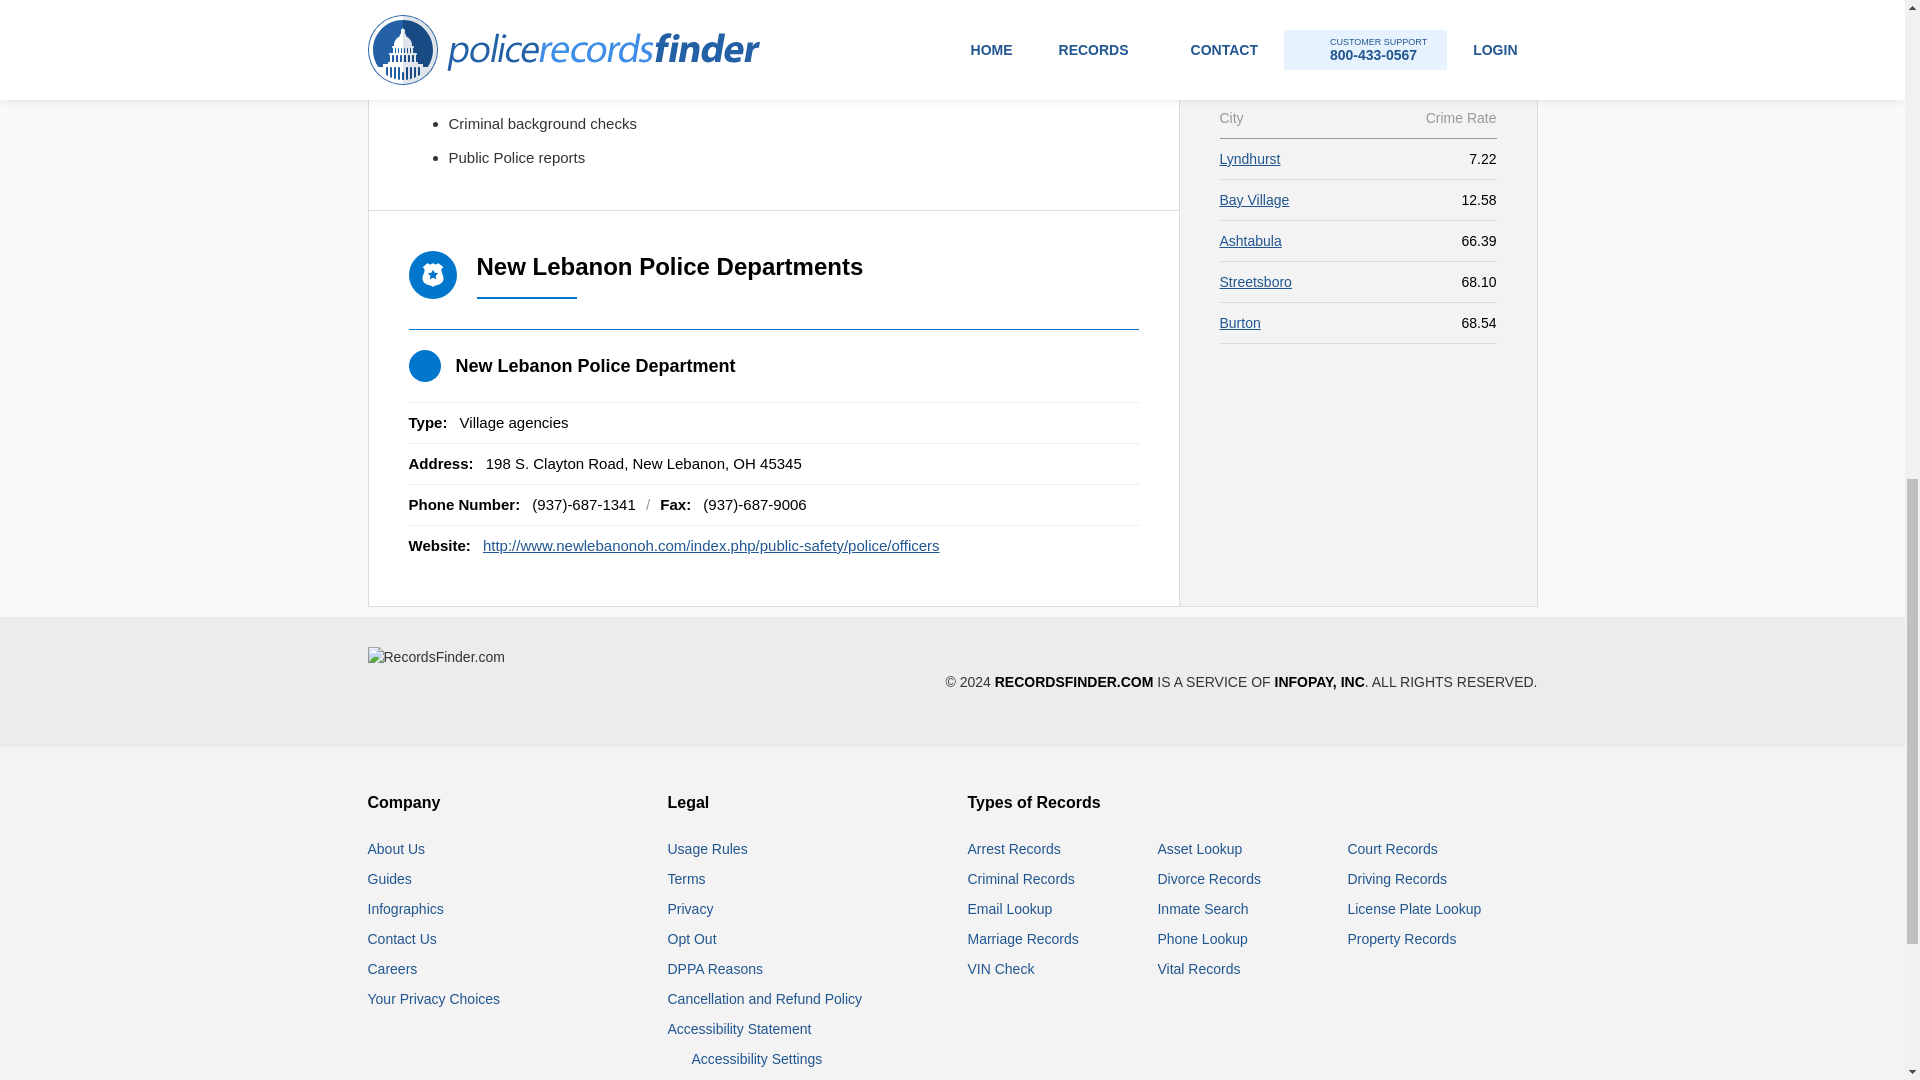 This screenshot has height=1080, width=1920. I want to click on RecordsFinder.com Usage Rules, so click(708, 849).